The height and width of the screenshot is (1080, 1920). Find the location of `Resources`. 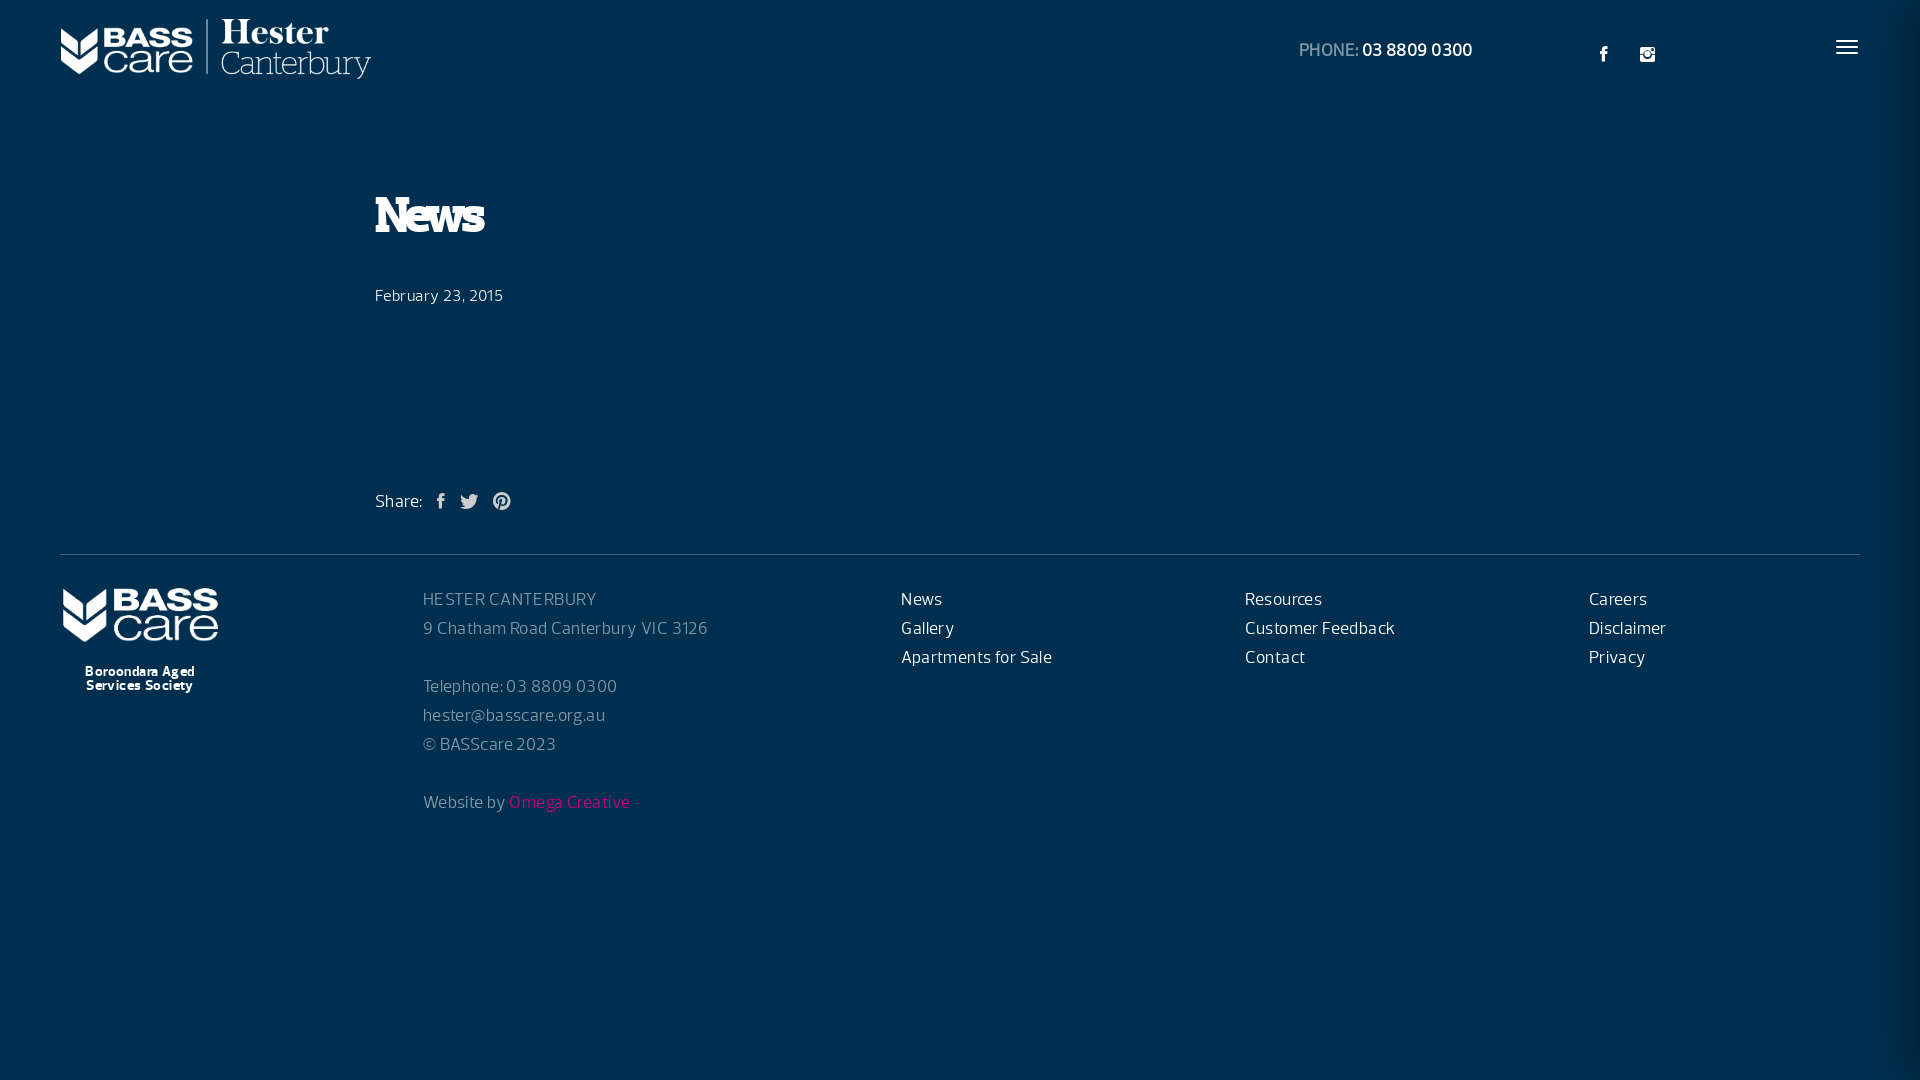

Resources is located at coordinates (1284, 600).